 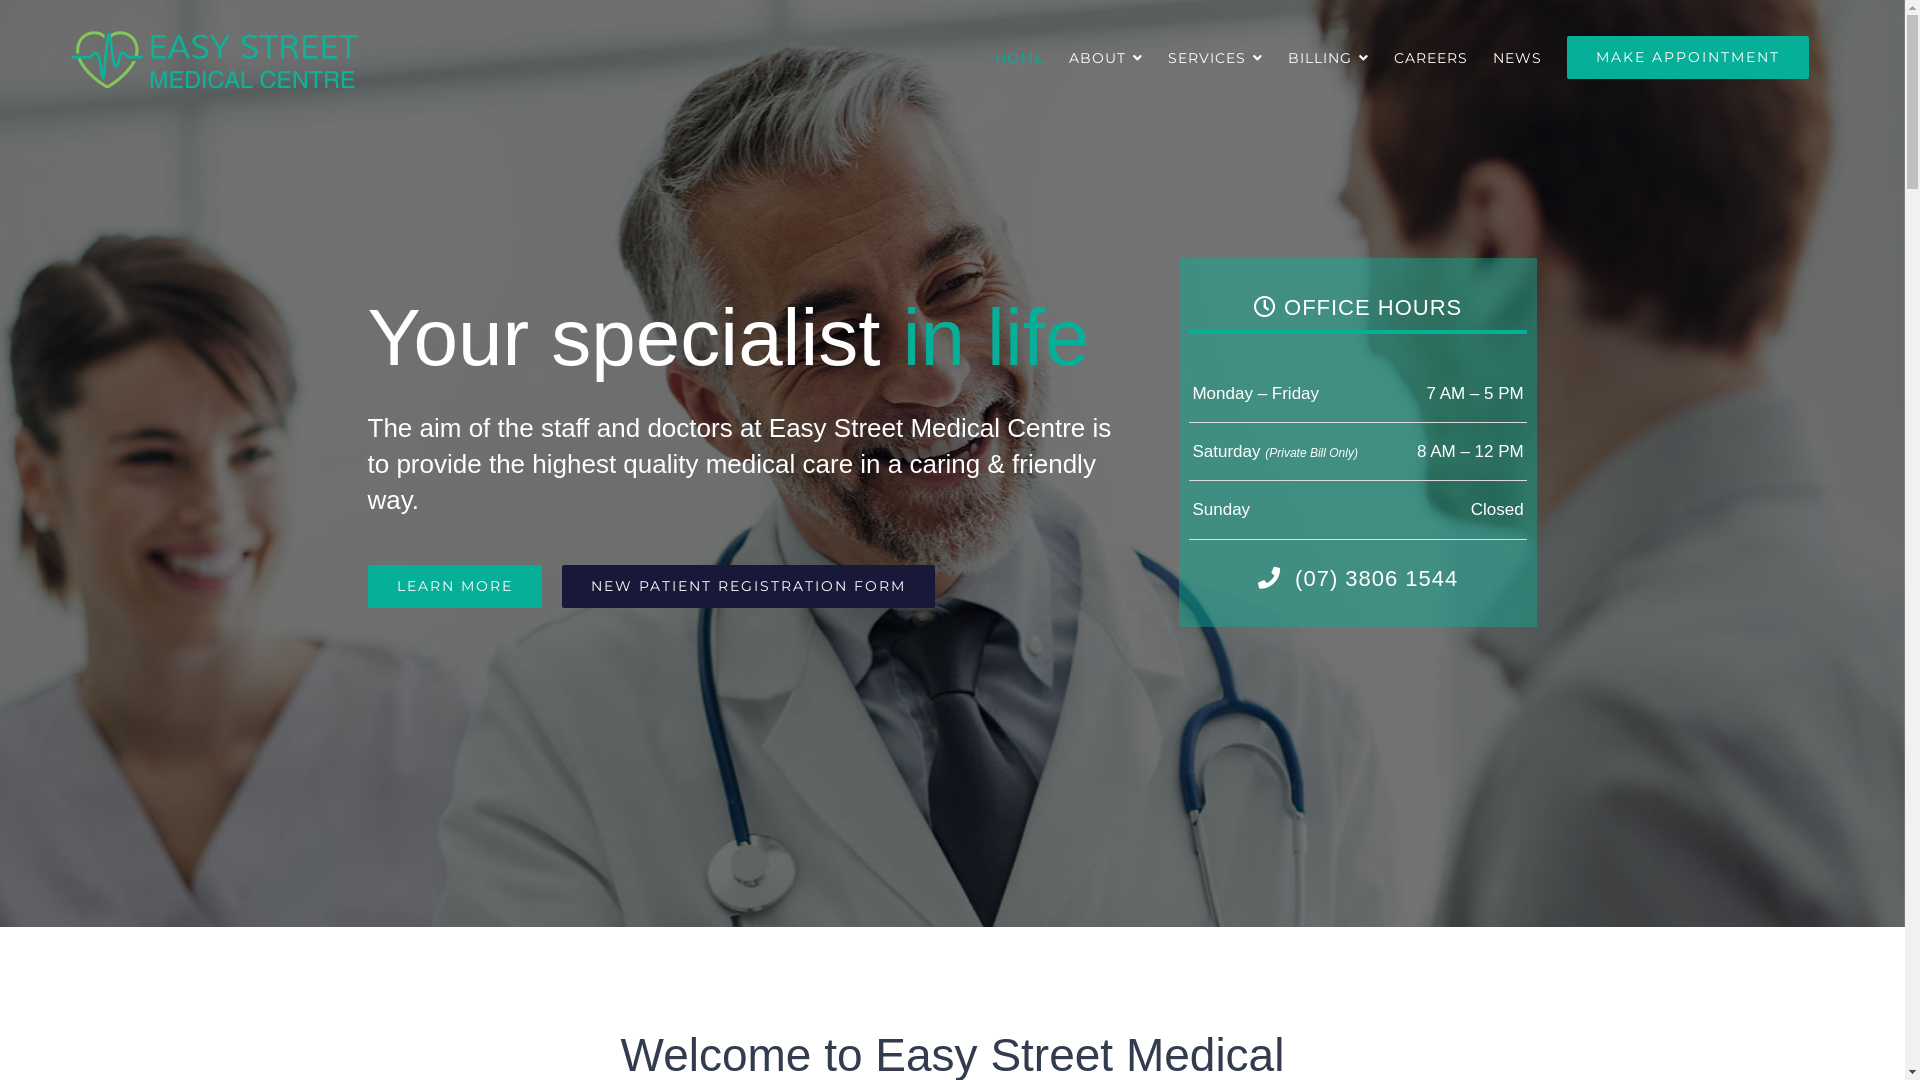 What do you see at coordinates (1431, 58) in the screenshot?
I see `CAREERS` at bounding box center [1431, 58].